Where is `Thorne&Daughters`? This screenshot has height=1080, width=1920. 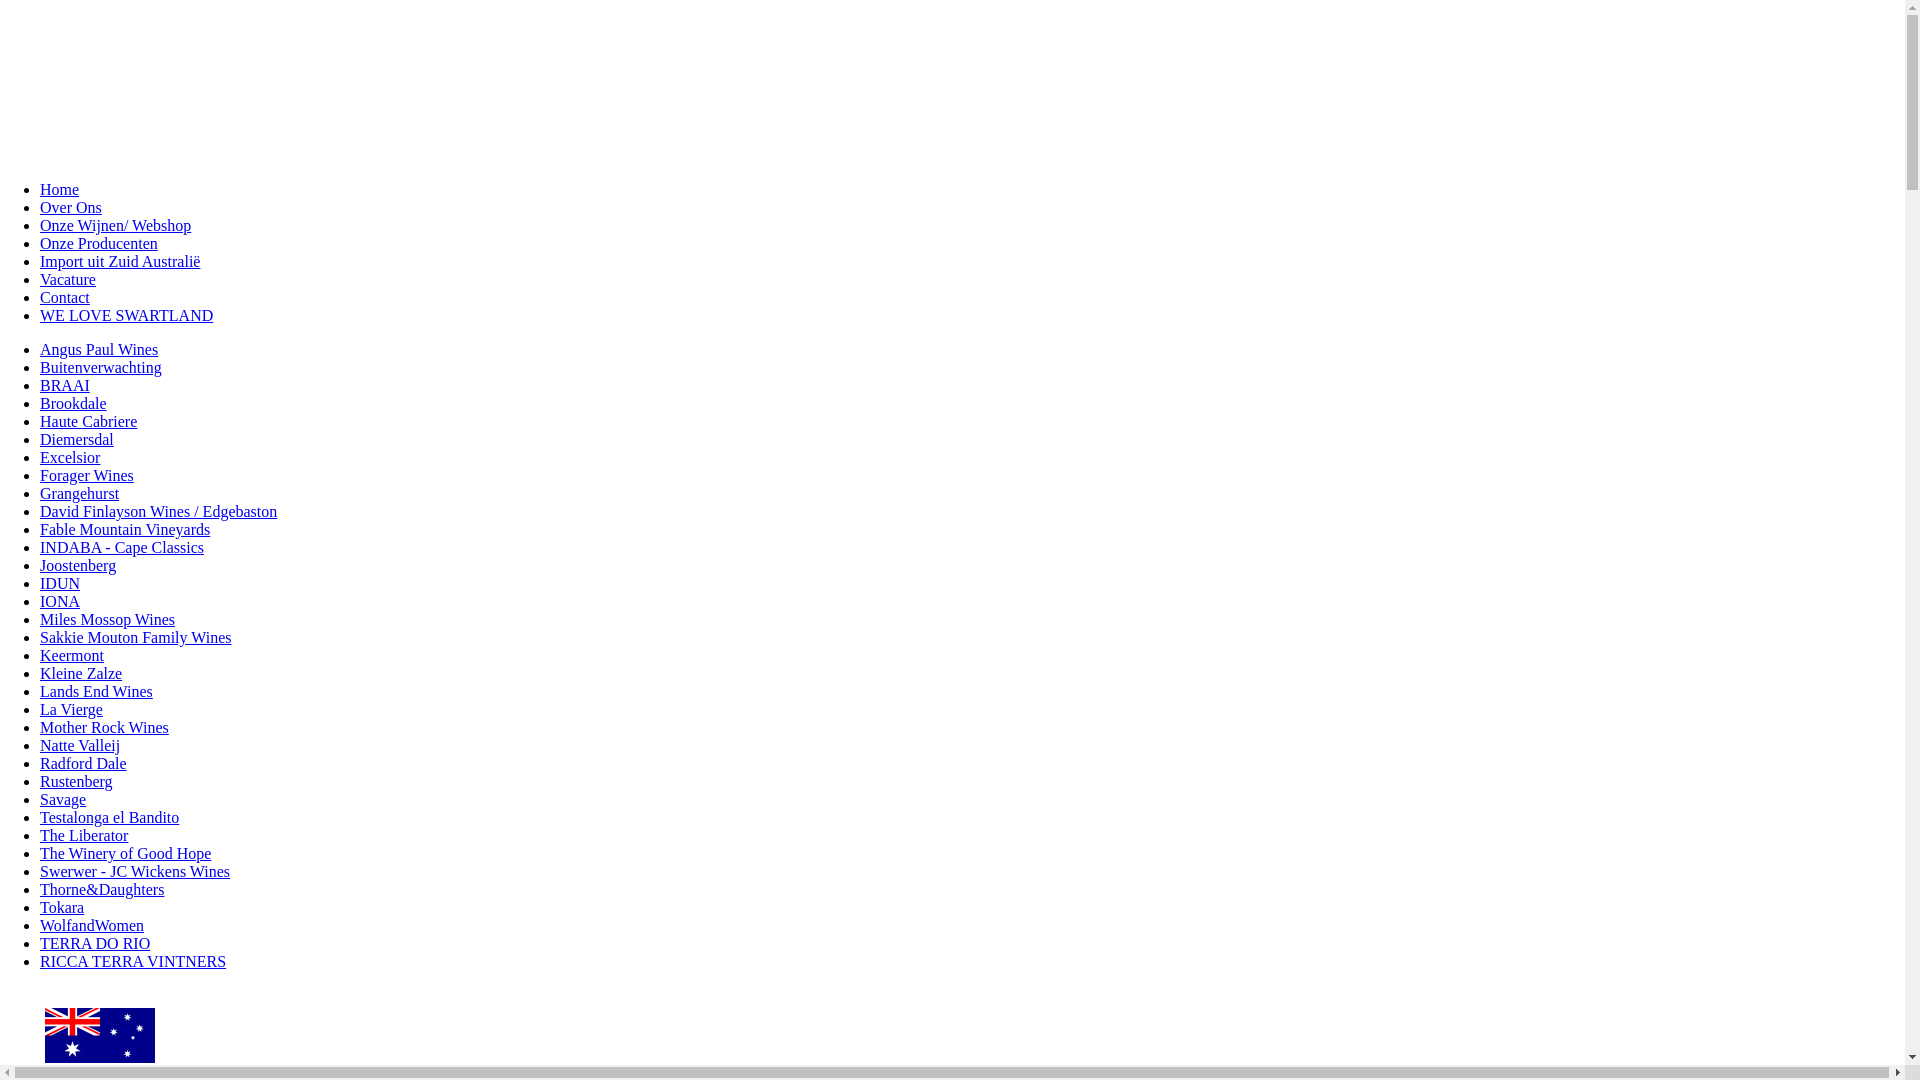
Thorne&Daughters is located at coordinates (102, 890).